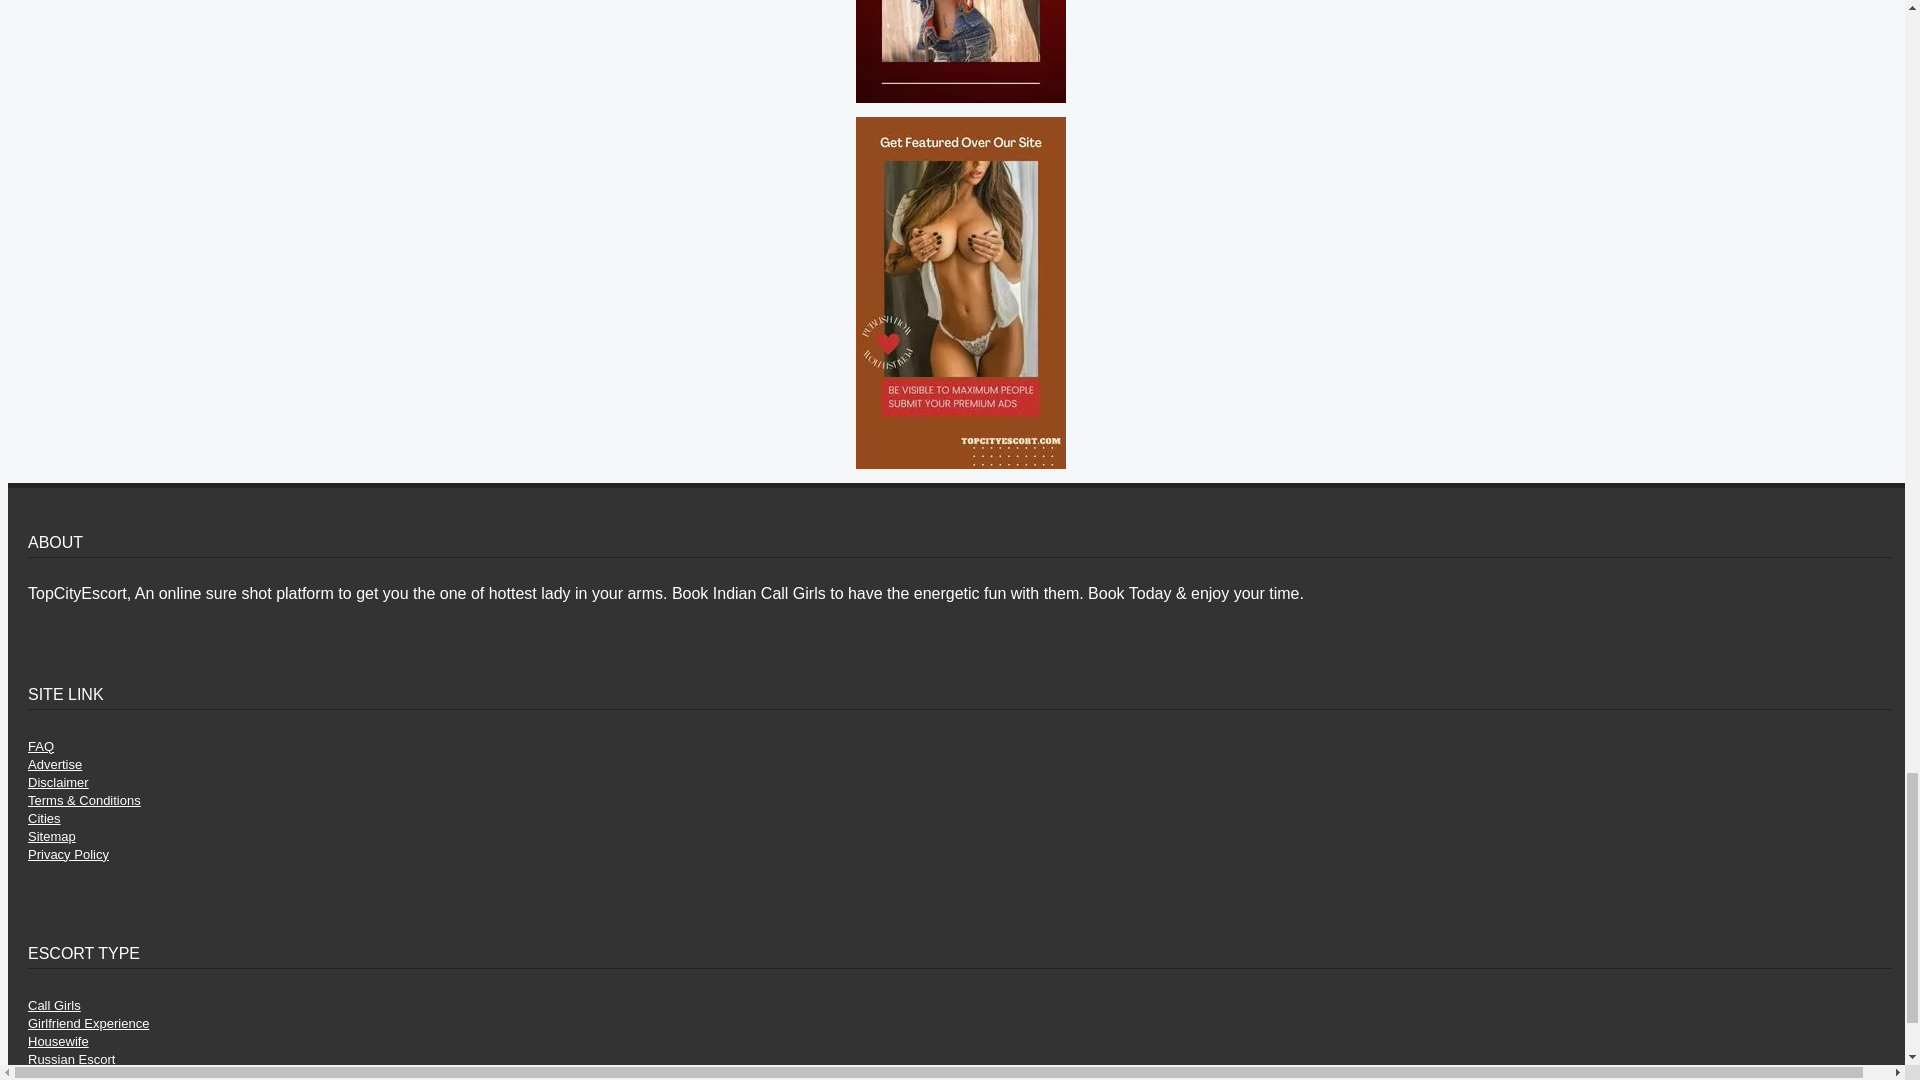 Image resolution: width=1920 pixels, height=1080 pixels. I want to click on Disclaimer, so click(58, 782).